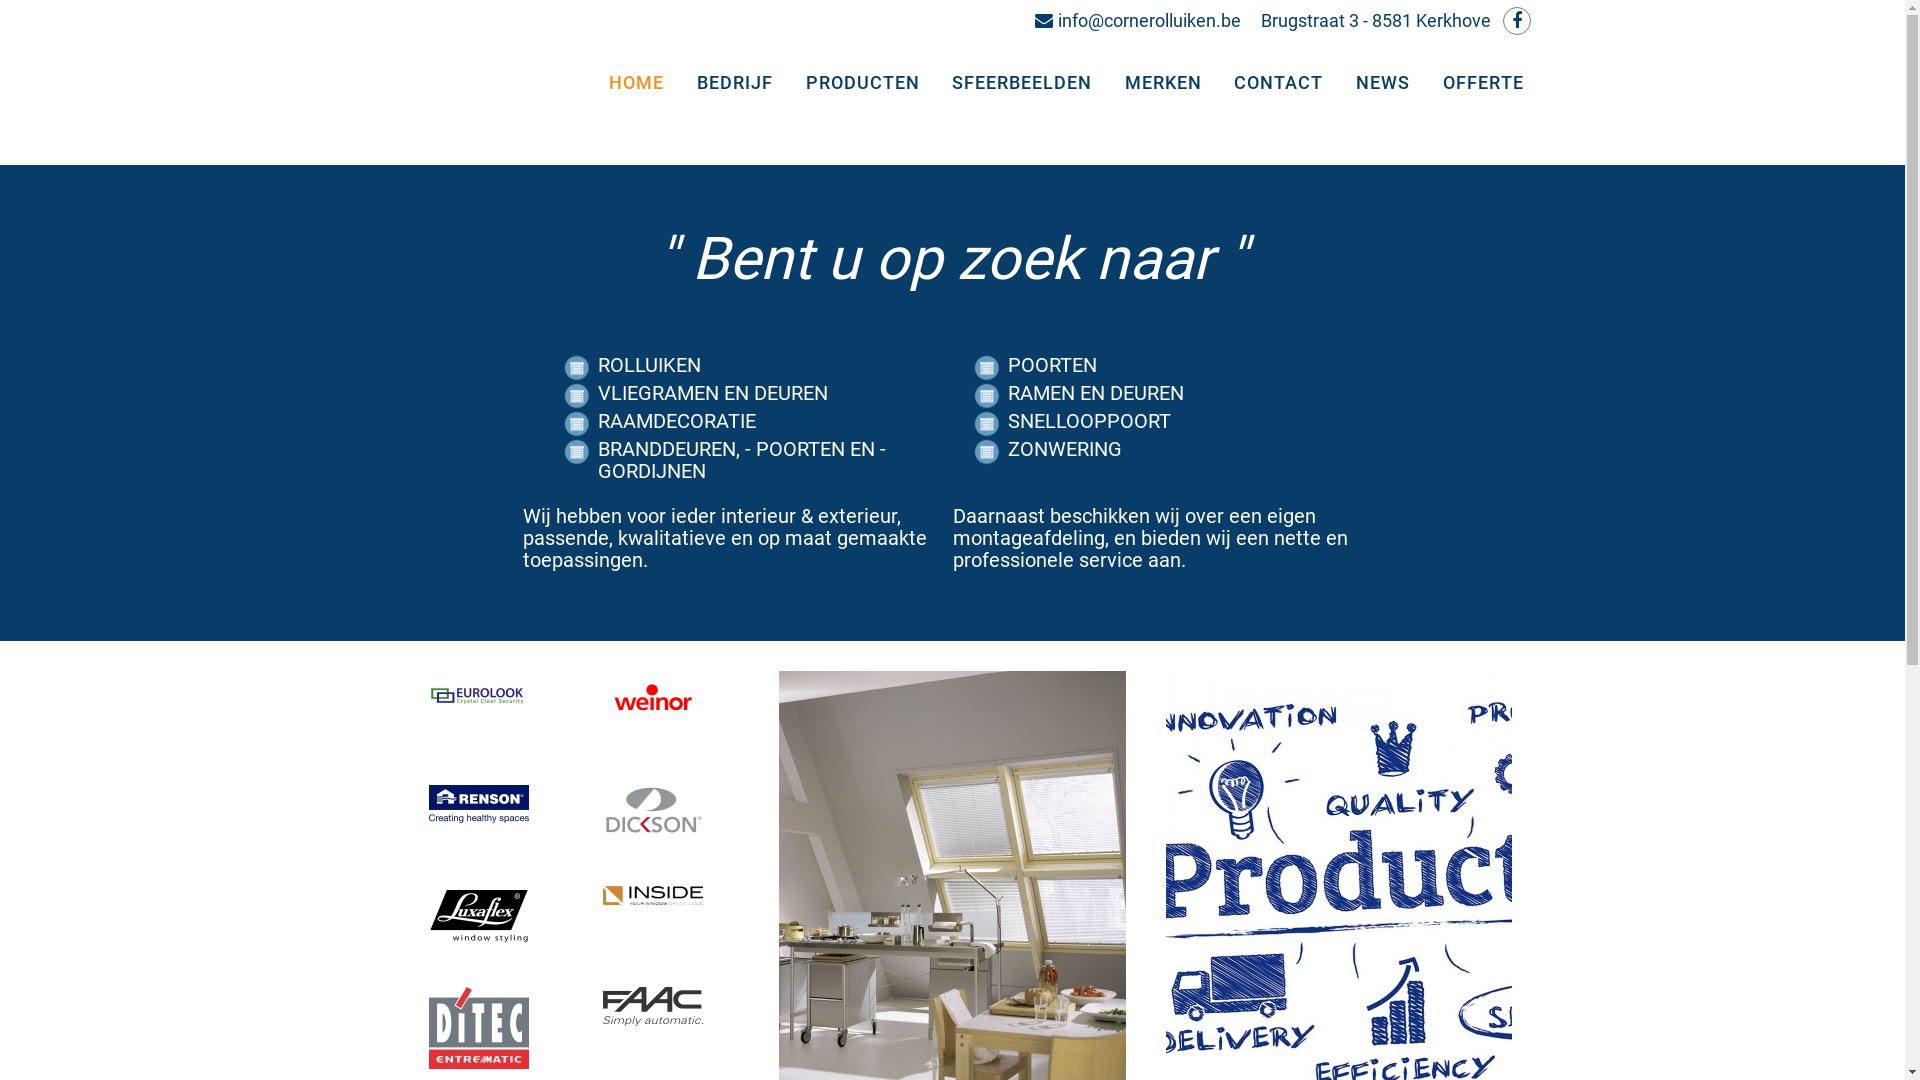 The width and height of the screenshot is (1920, 1080). Describe the element at coordinates (653, 810) in the screenshot. I see `Dickson` at that location.